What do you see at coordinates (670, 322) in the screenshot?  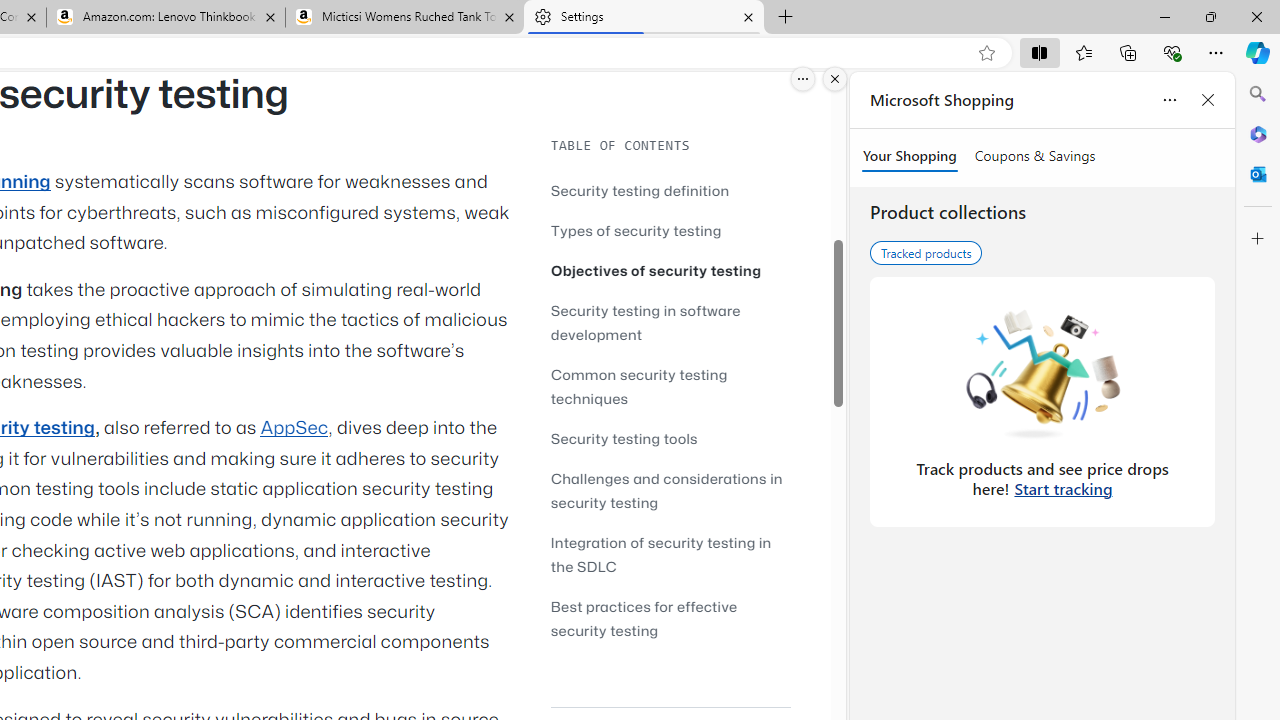 I see `Security testing in software development` at bounding box center [670, 322].